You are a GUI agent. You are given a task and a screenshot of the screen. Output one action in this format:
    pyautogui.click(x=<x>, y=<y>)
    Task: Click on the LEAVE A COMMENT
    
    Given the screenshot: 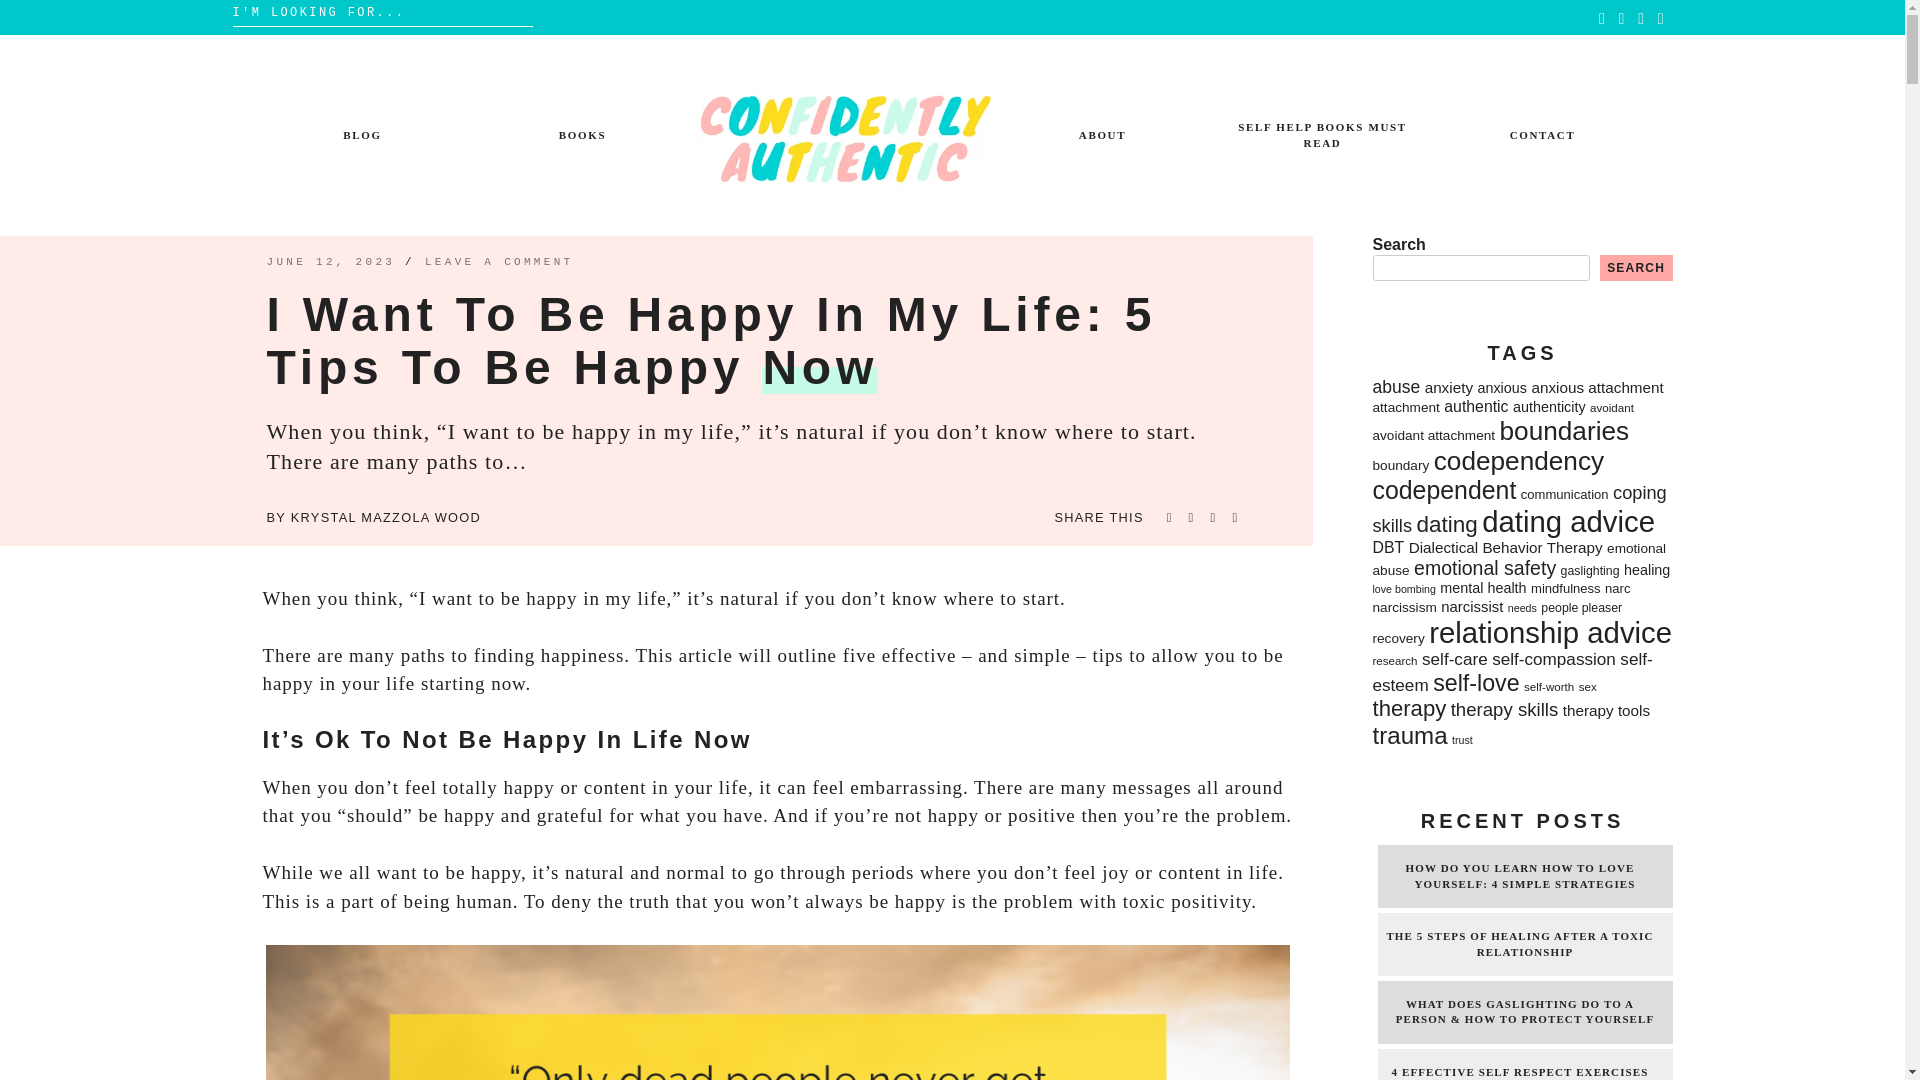 What is the action you would take?
    pyautogui.click(x=499, y=261)
    